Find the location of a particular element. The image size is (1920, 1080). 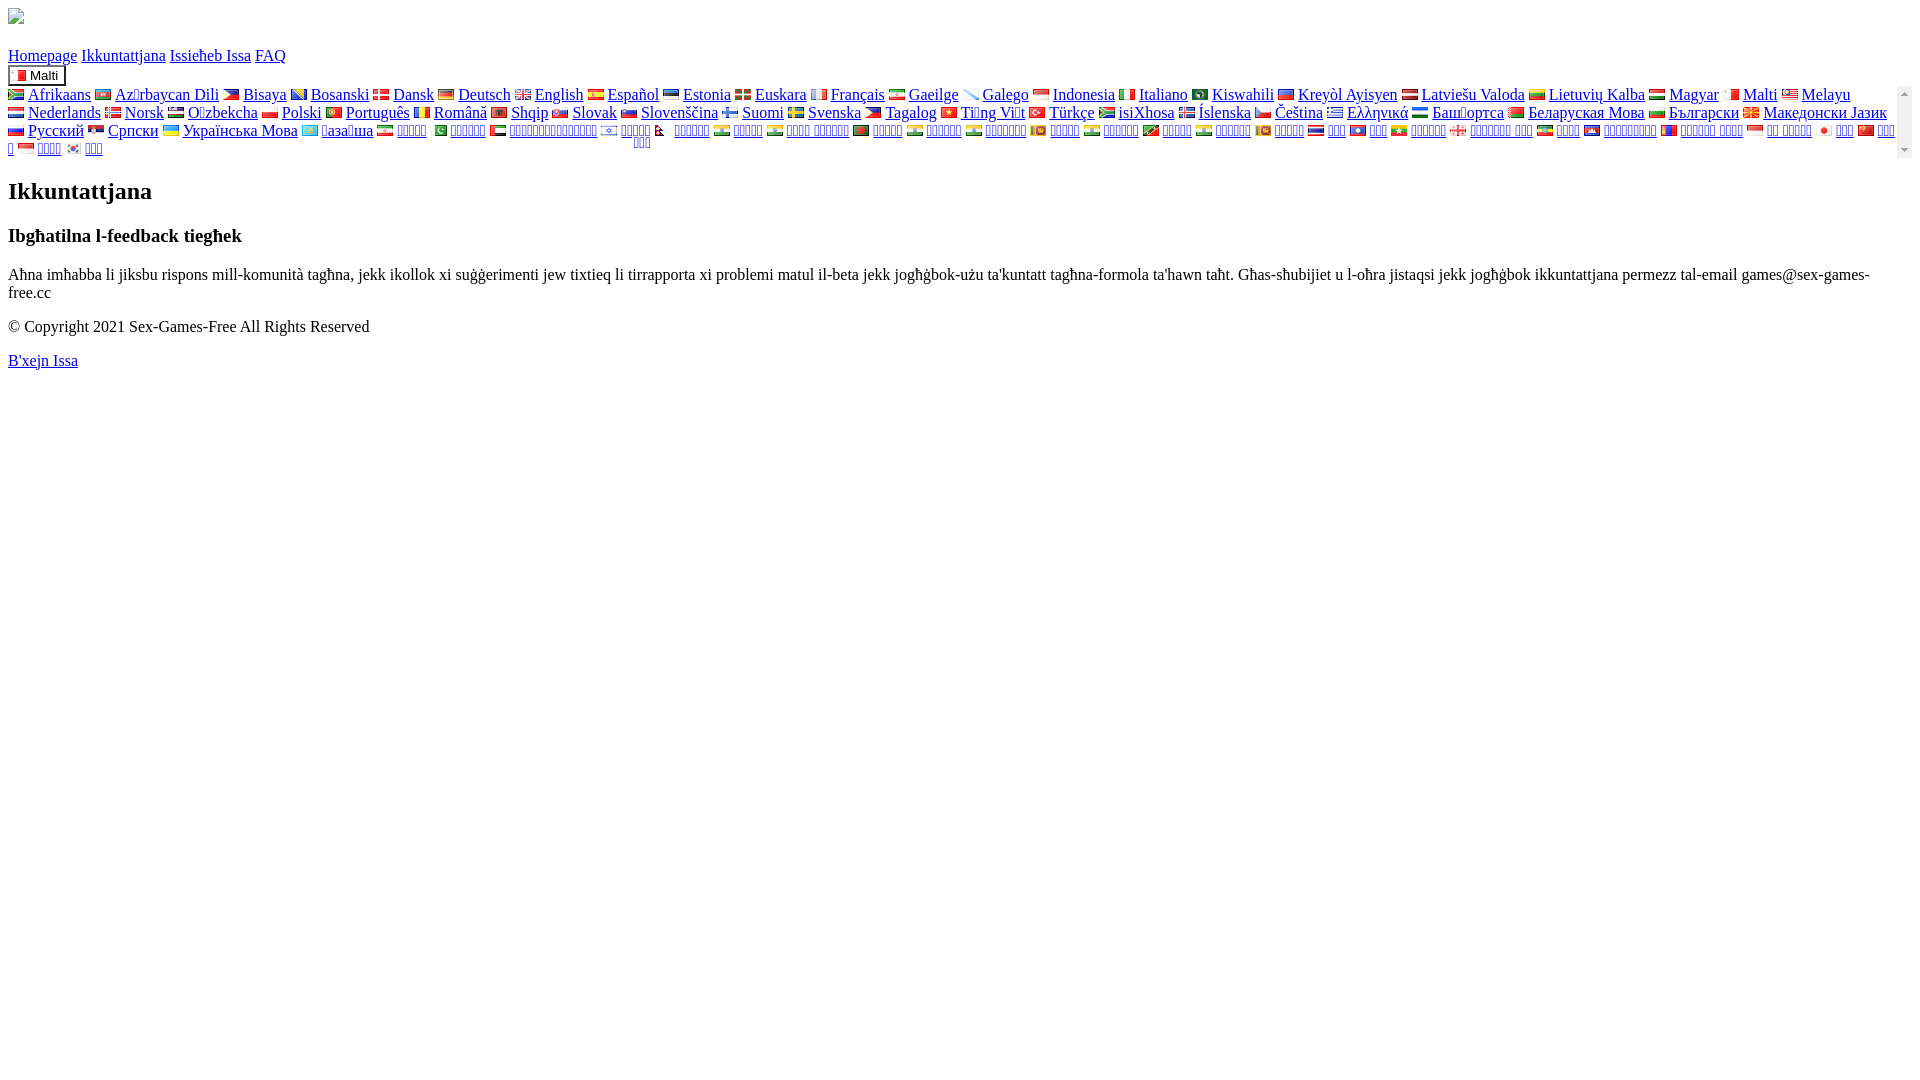

Magyar is located at coordinates (1684, 94).